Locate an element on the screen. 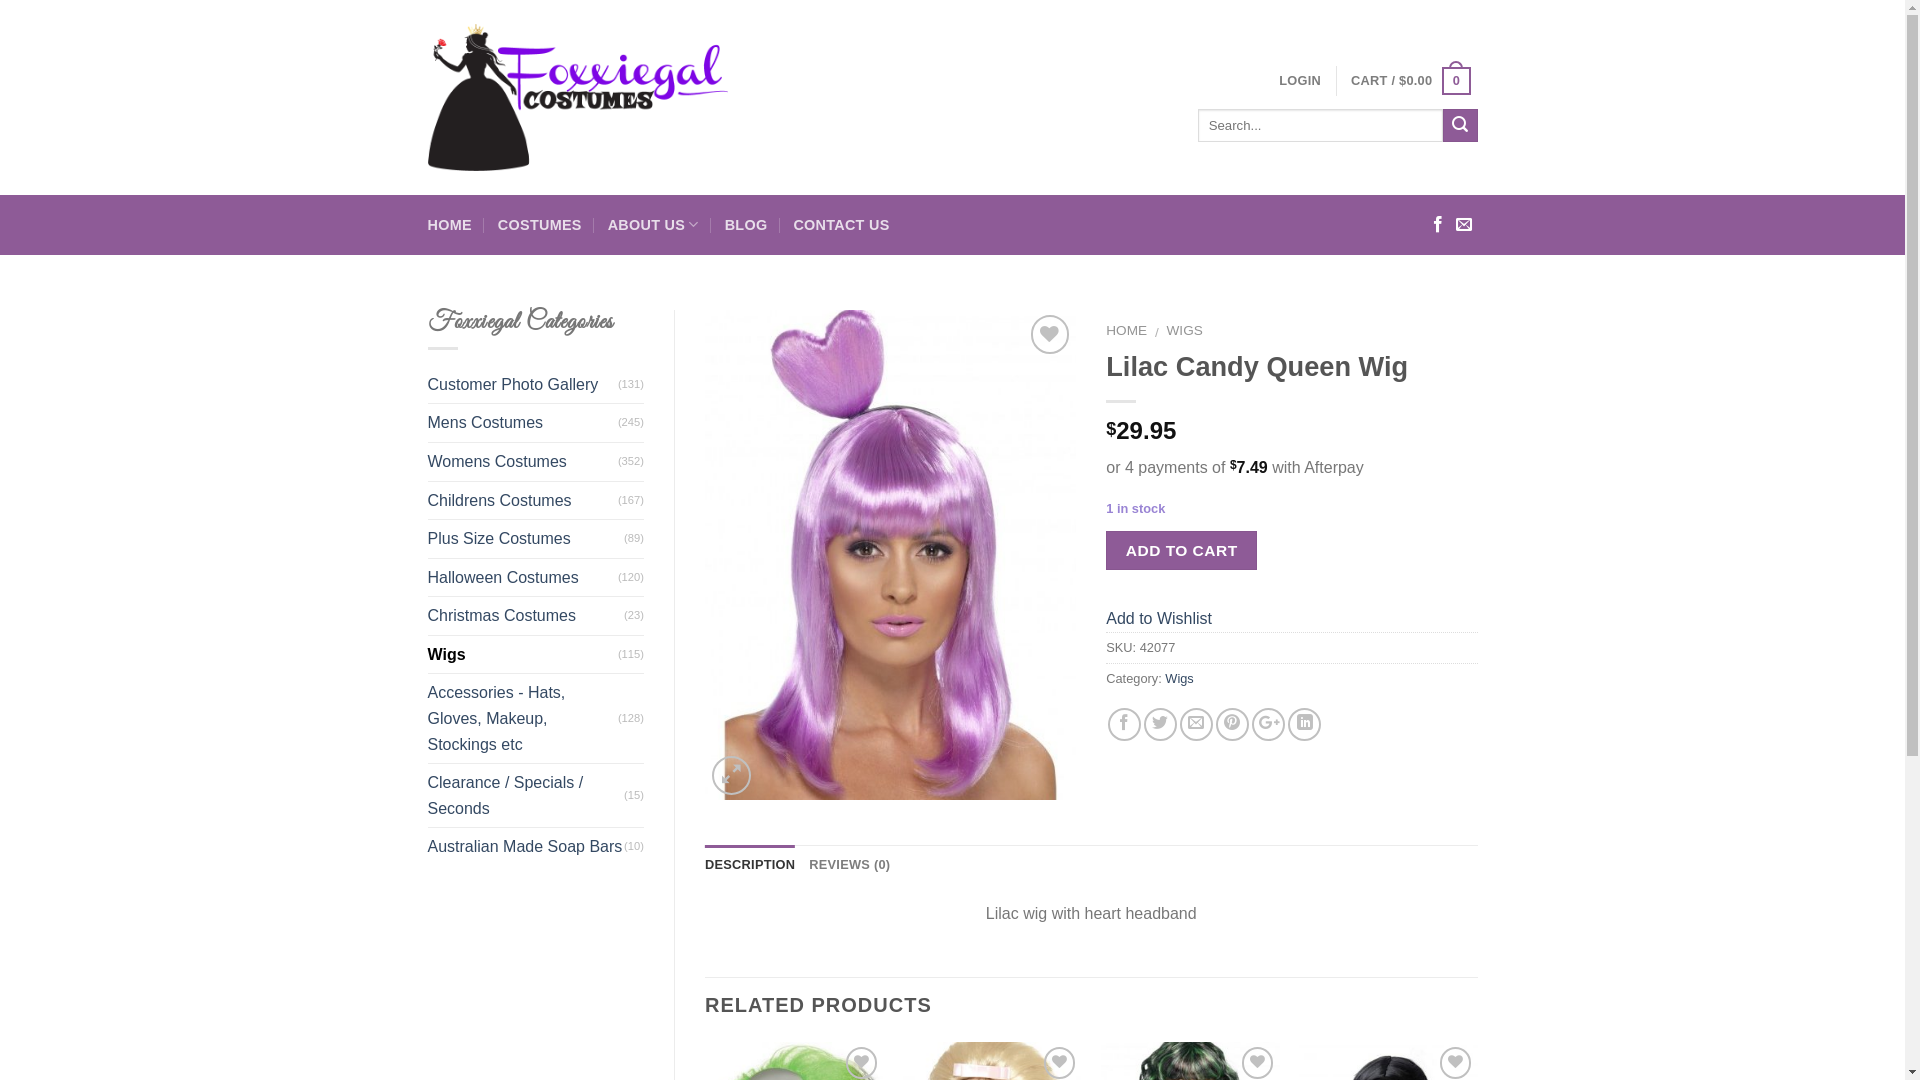 This screenshot has width=1920, height=1080. WIGS is located at coordinates (1185, 330).